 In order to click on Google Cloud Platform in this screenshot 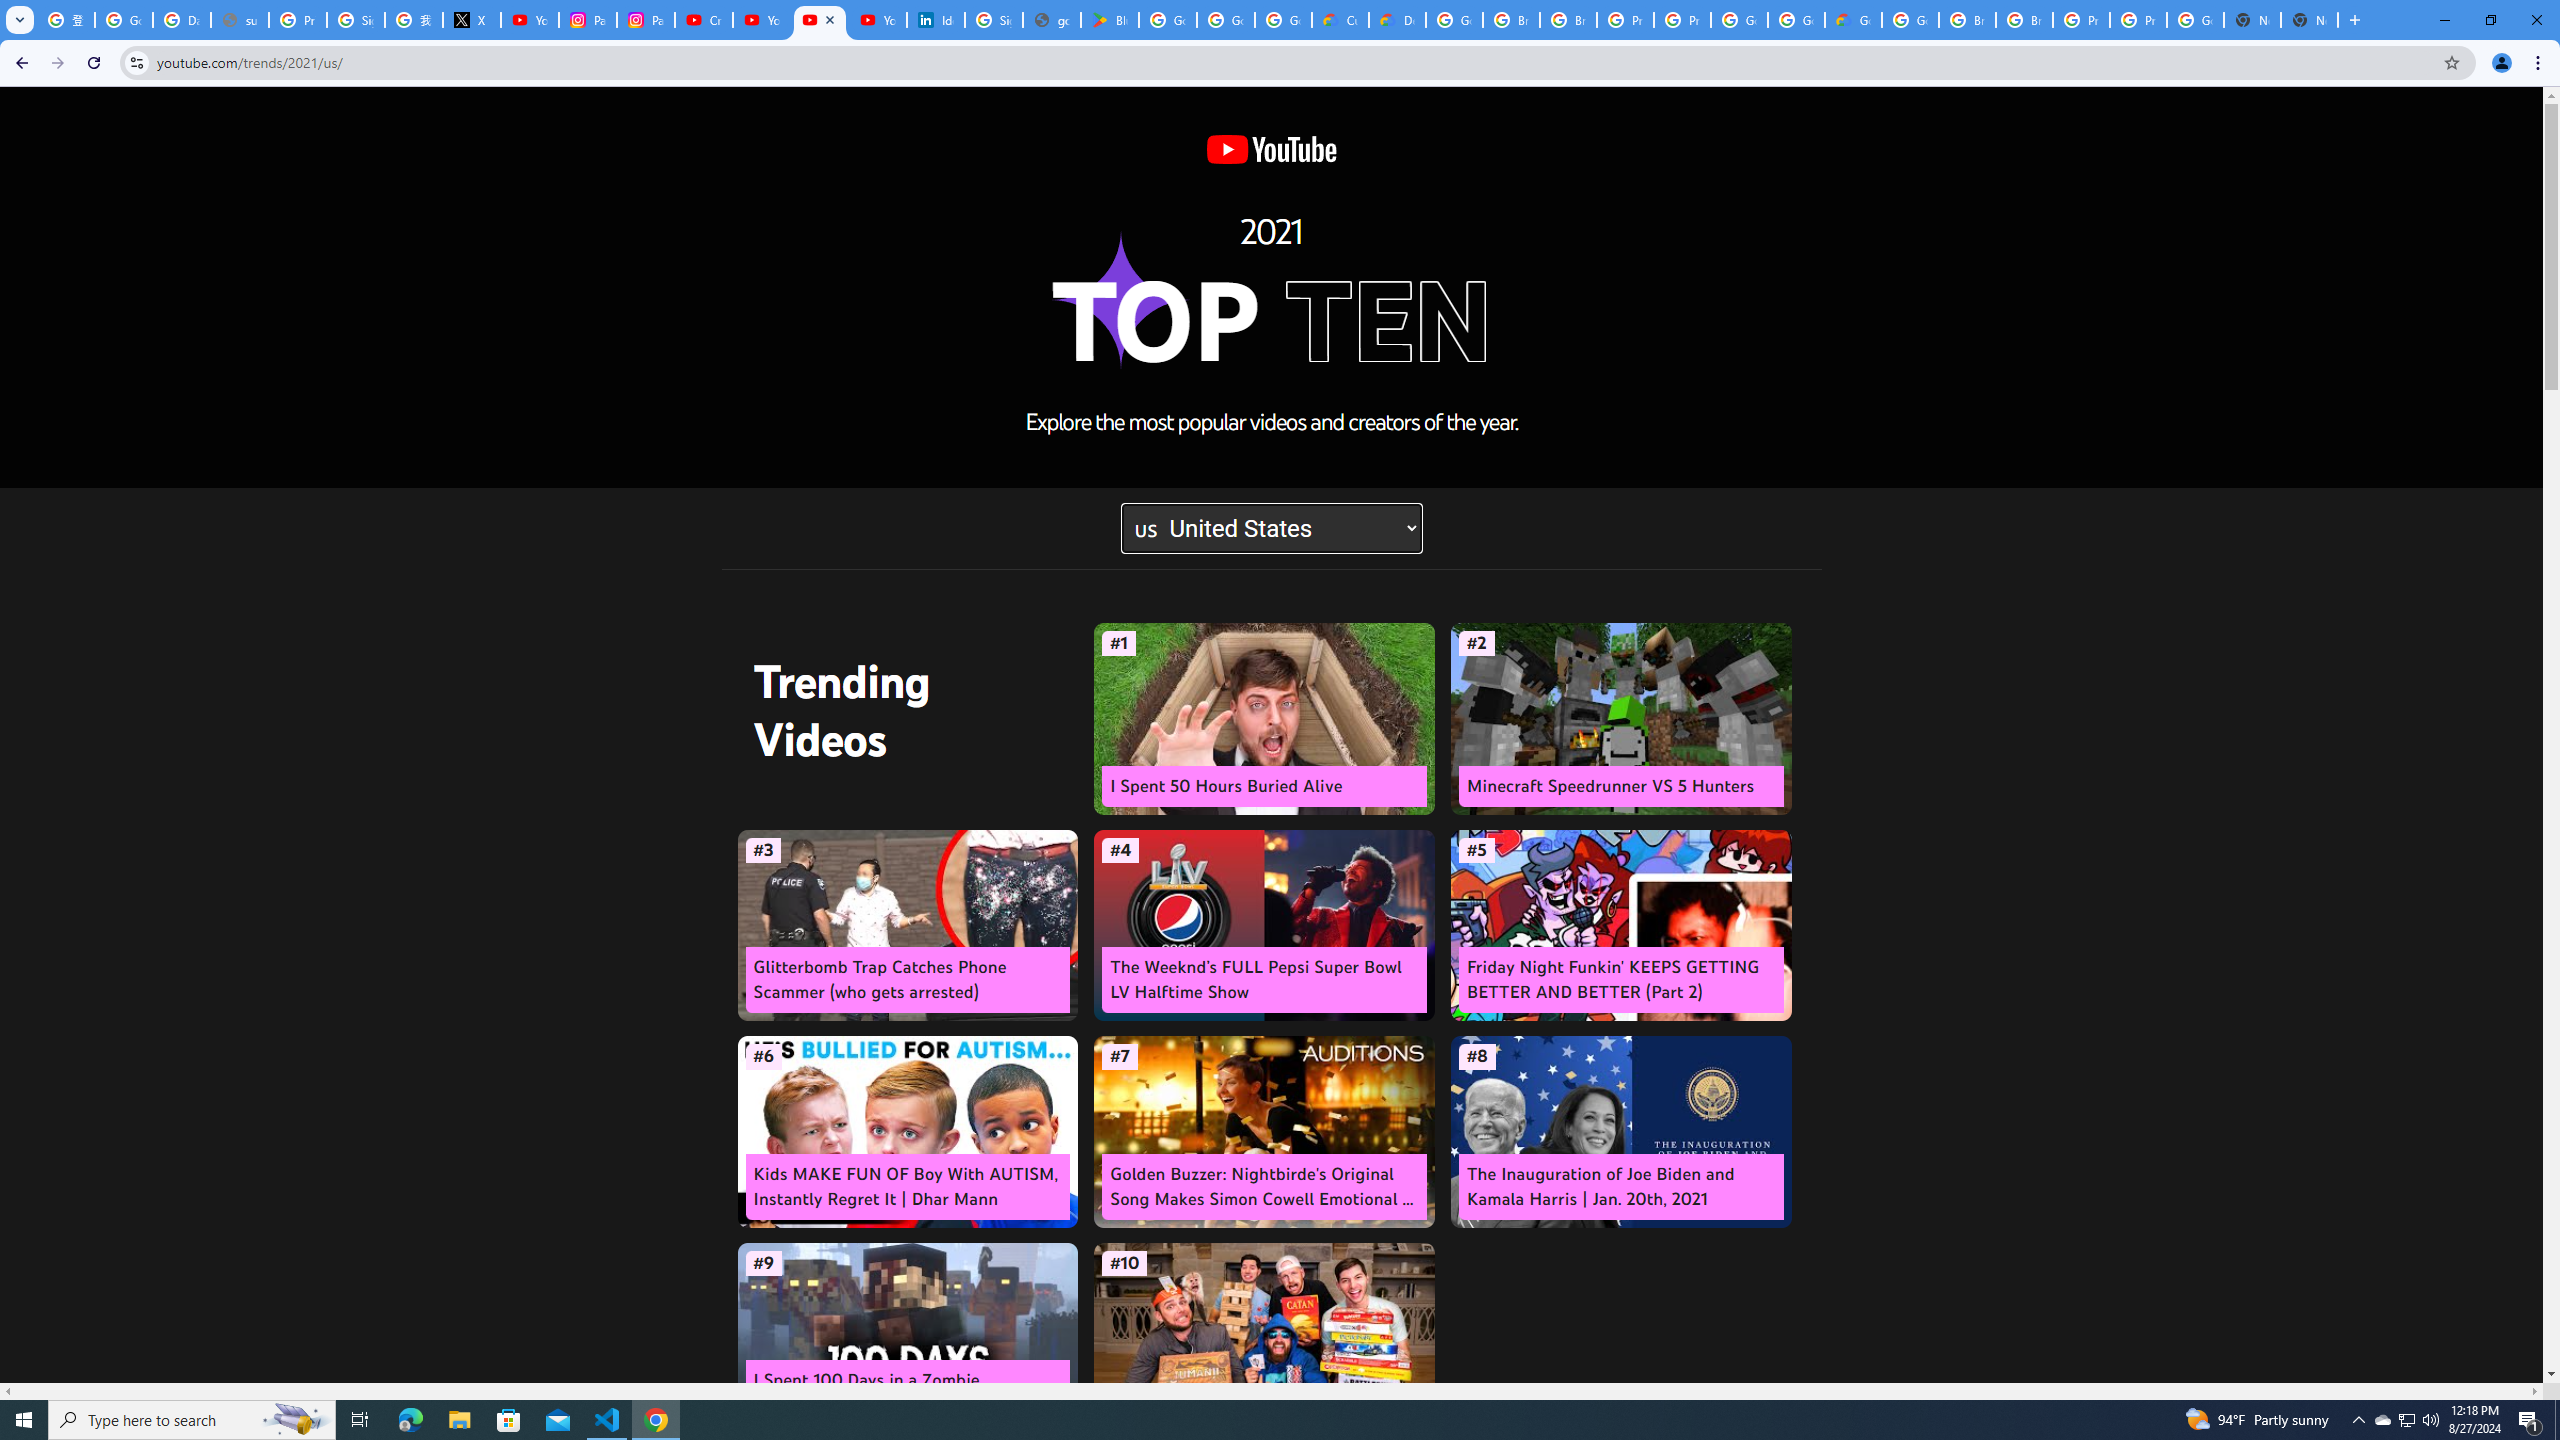, I will do `click(1739, 20)`.